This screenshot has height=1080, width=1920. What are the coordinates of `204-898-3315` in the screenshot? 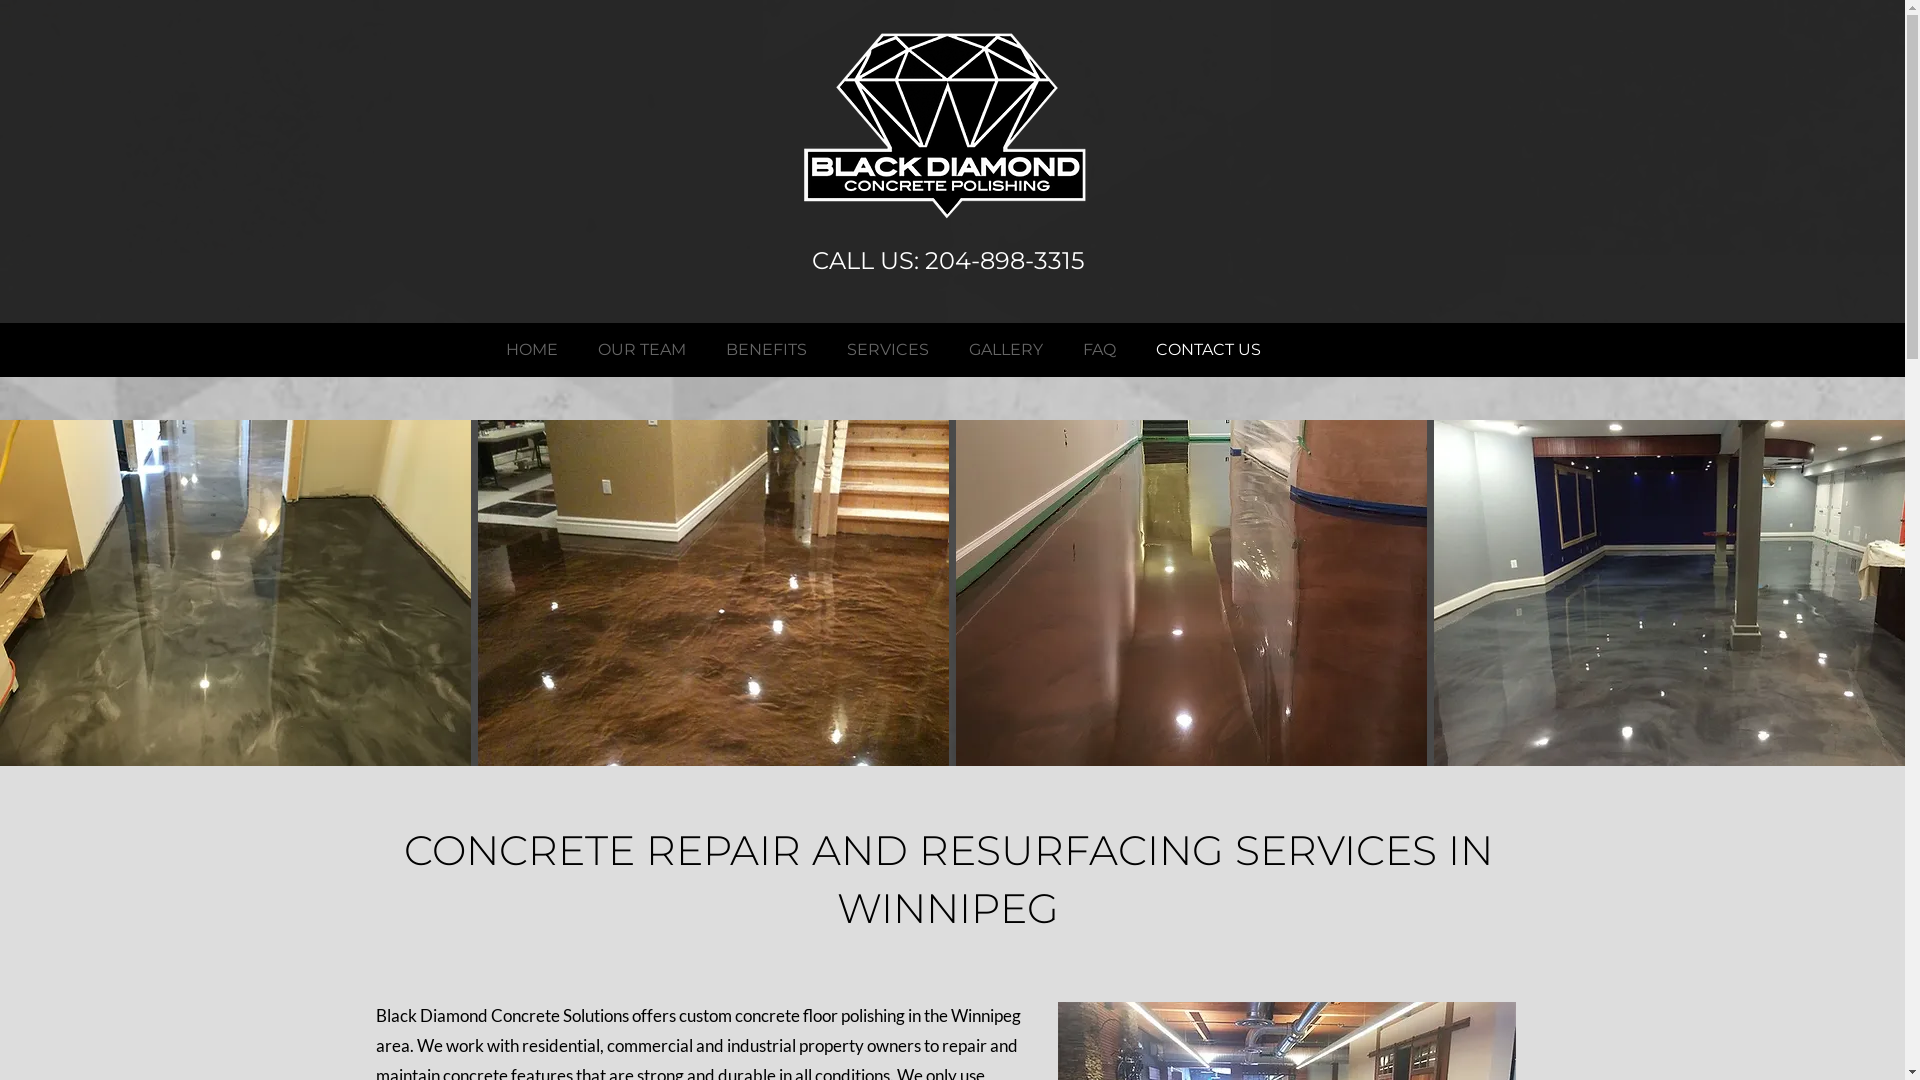 It's located at (1004, 260).